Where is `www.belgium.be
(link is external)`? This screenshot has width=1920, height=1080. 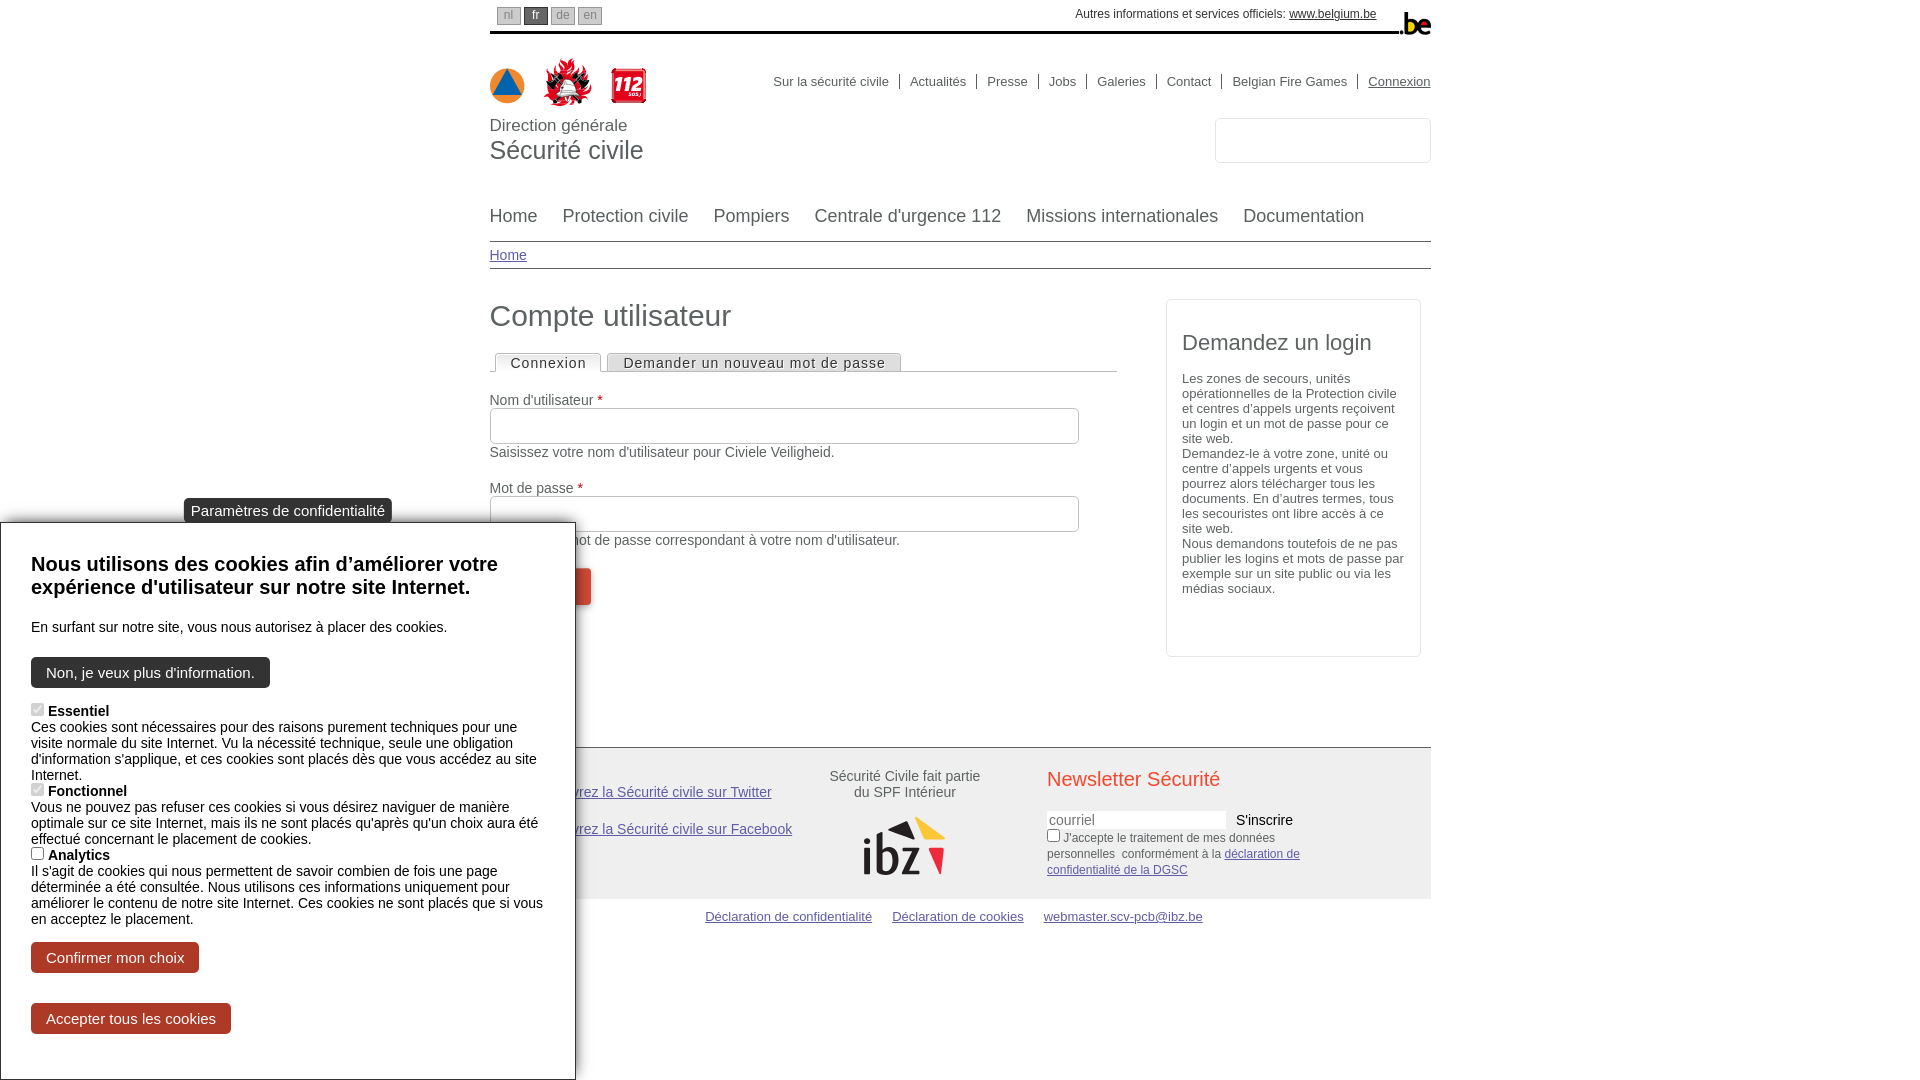
www.belgium.be
(link is external) is located at coordinates (1338, 14).